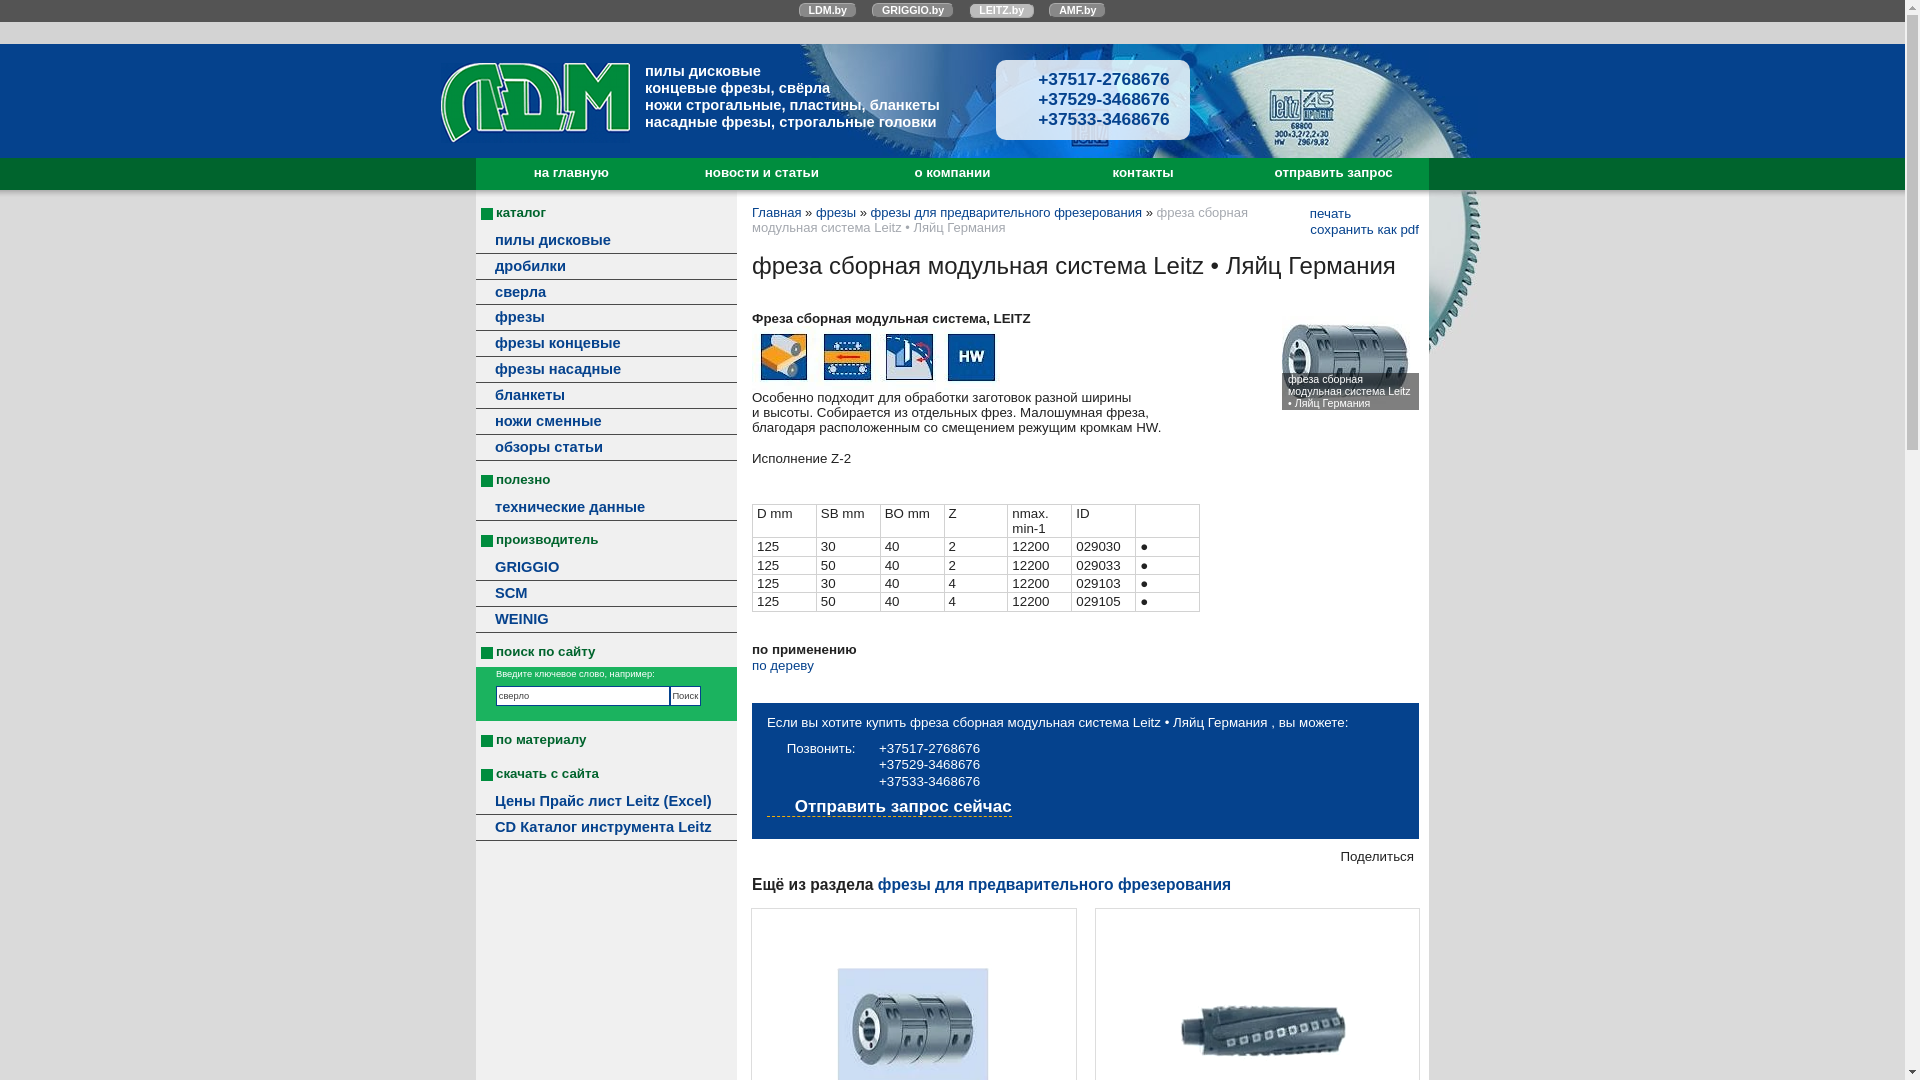 Image resolution: width=1920 pixels, height=1080 pixels. What do you see at coordinates (828, 10) in the screenshot?
I see `LDM.by` at bounding box center [828, 10].